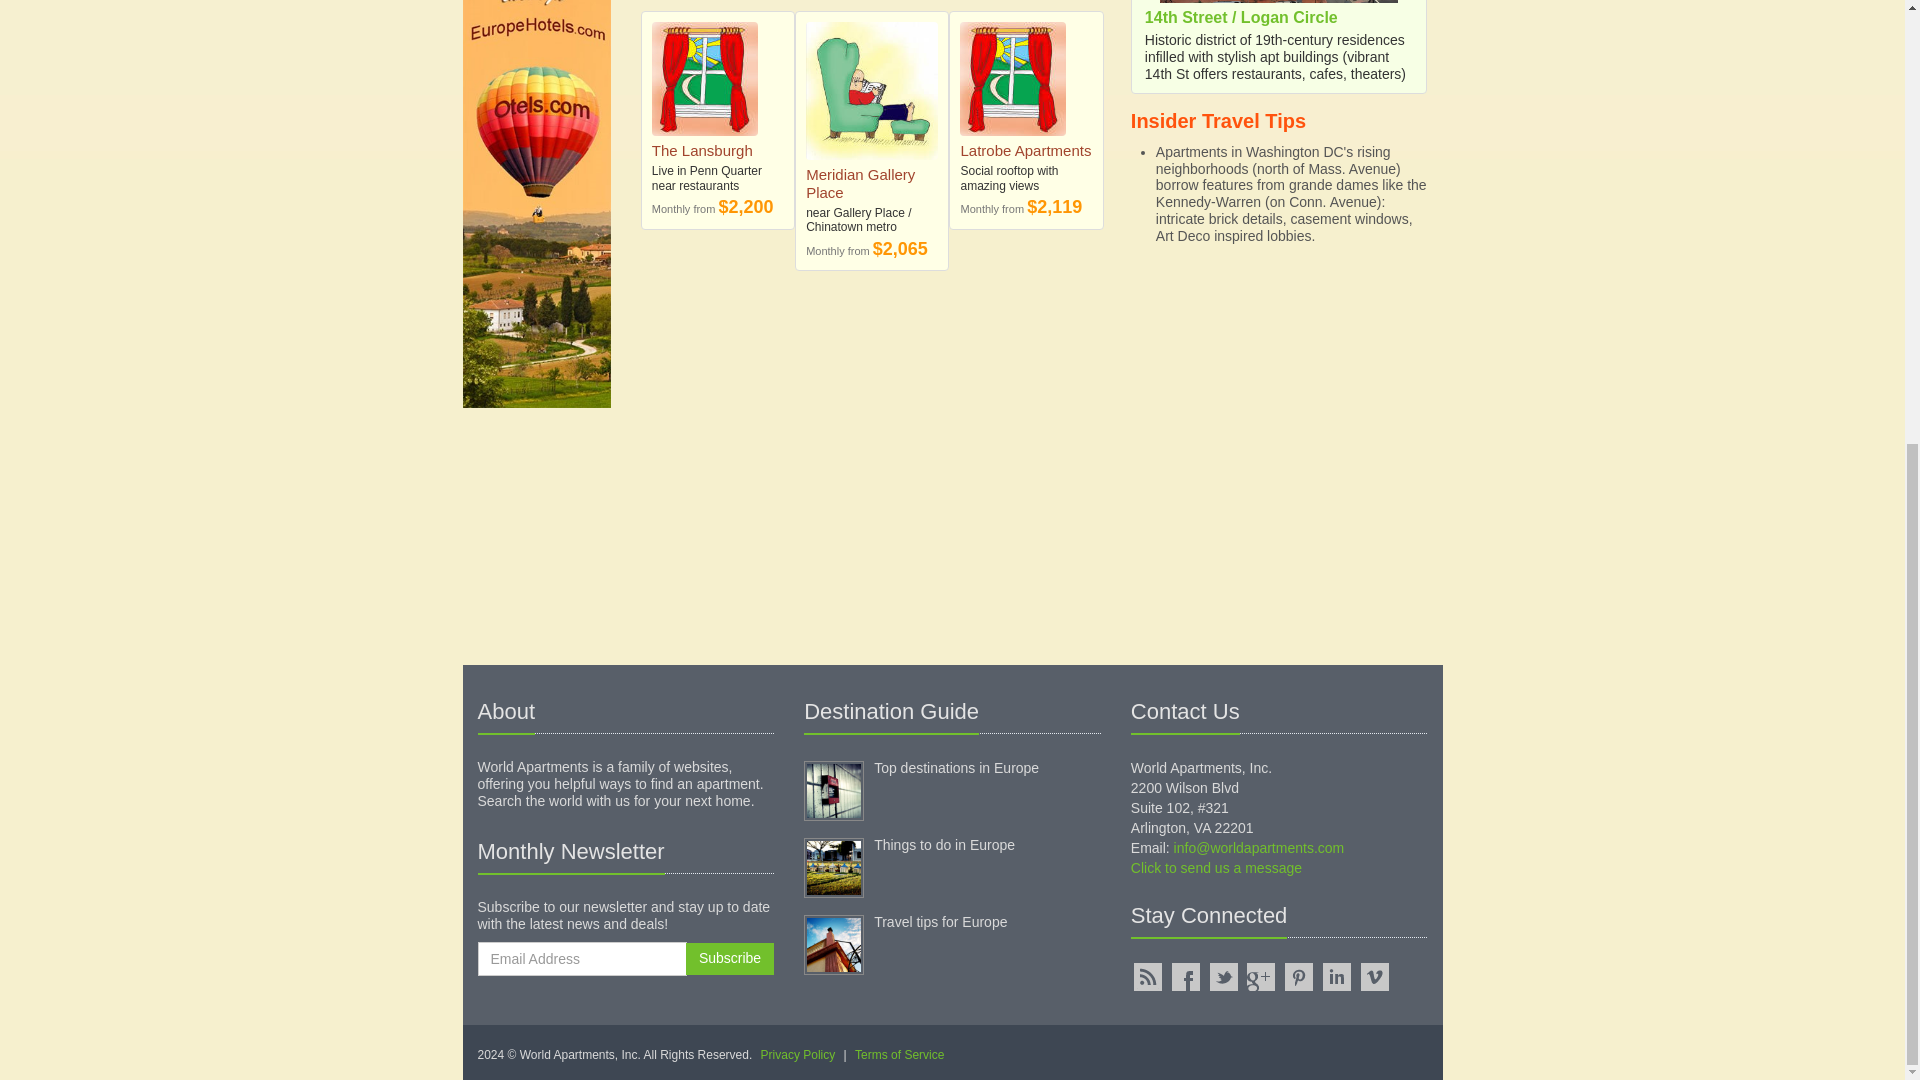  I want to click on Meridian Gallery Place, so click(860, 183).